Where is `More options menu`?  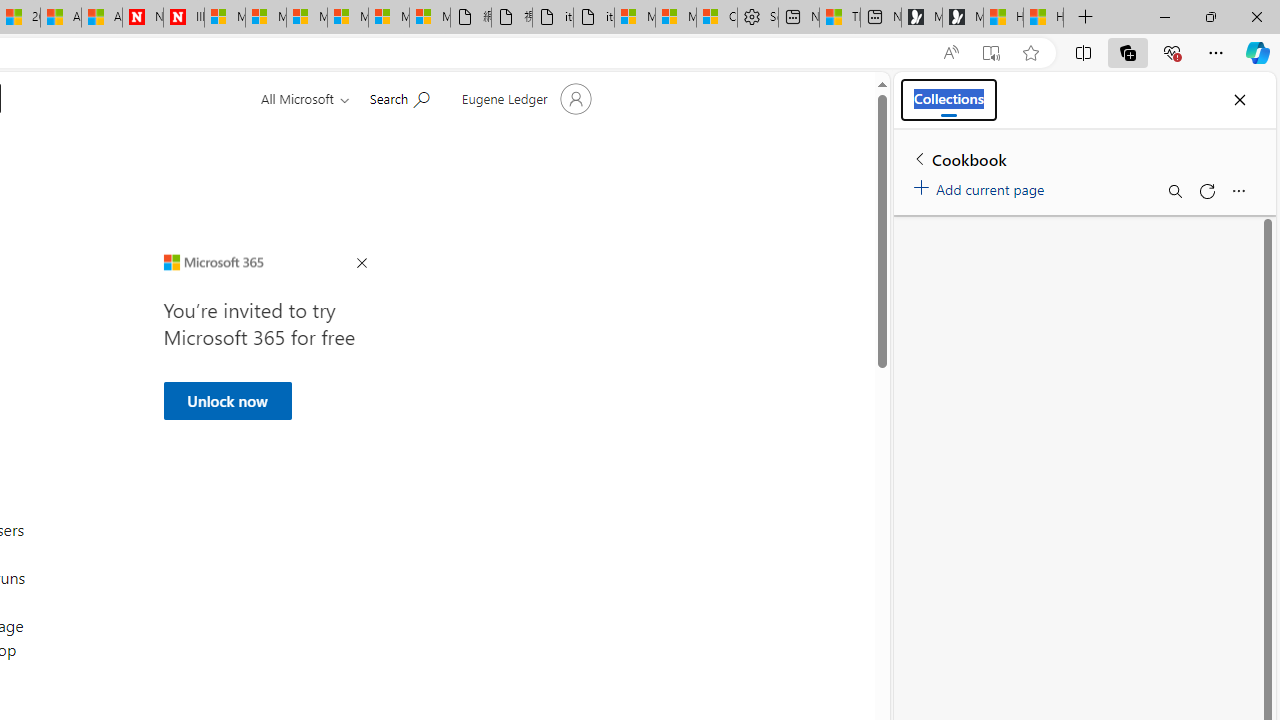
More options menu is located at coordinates (1238, 190).